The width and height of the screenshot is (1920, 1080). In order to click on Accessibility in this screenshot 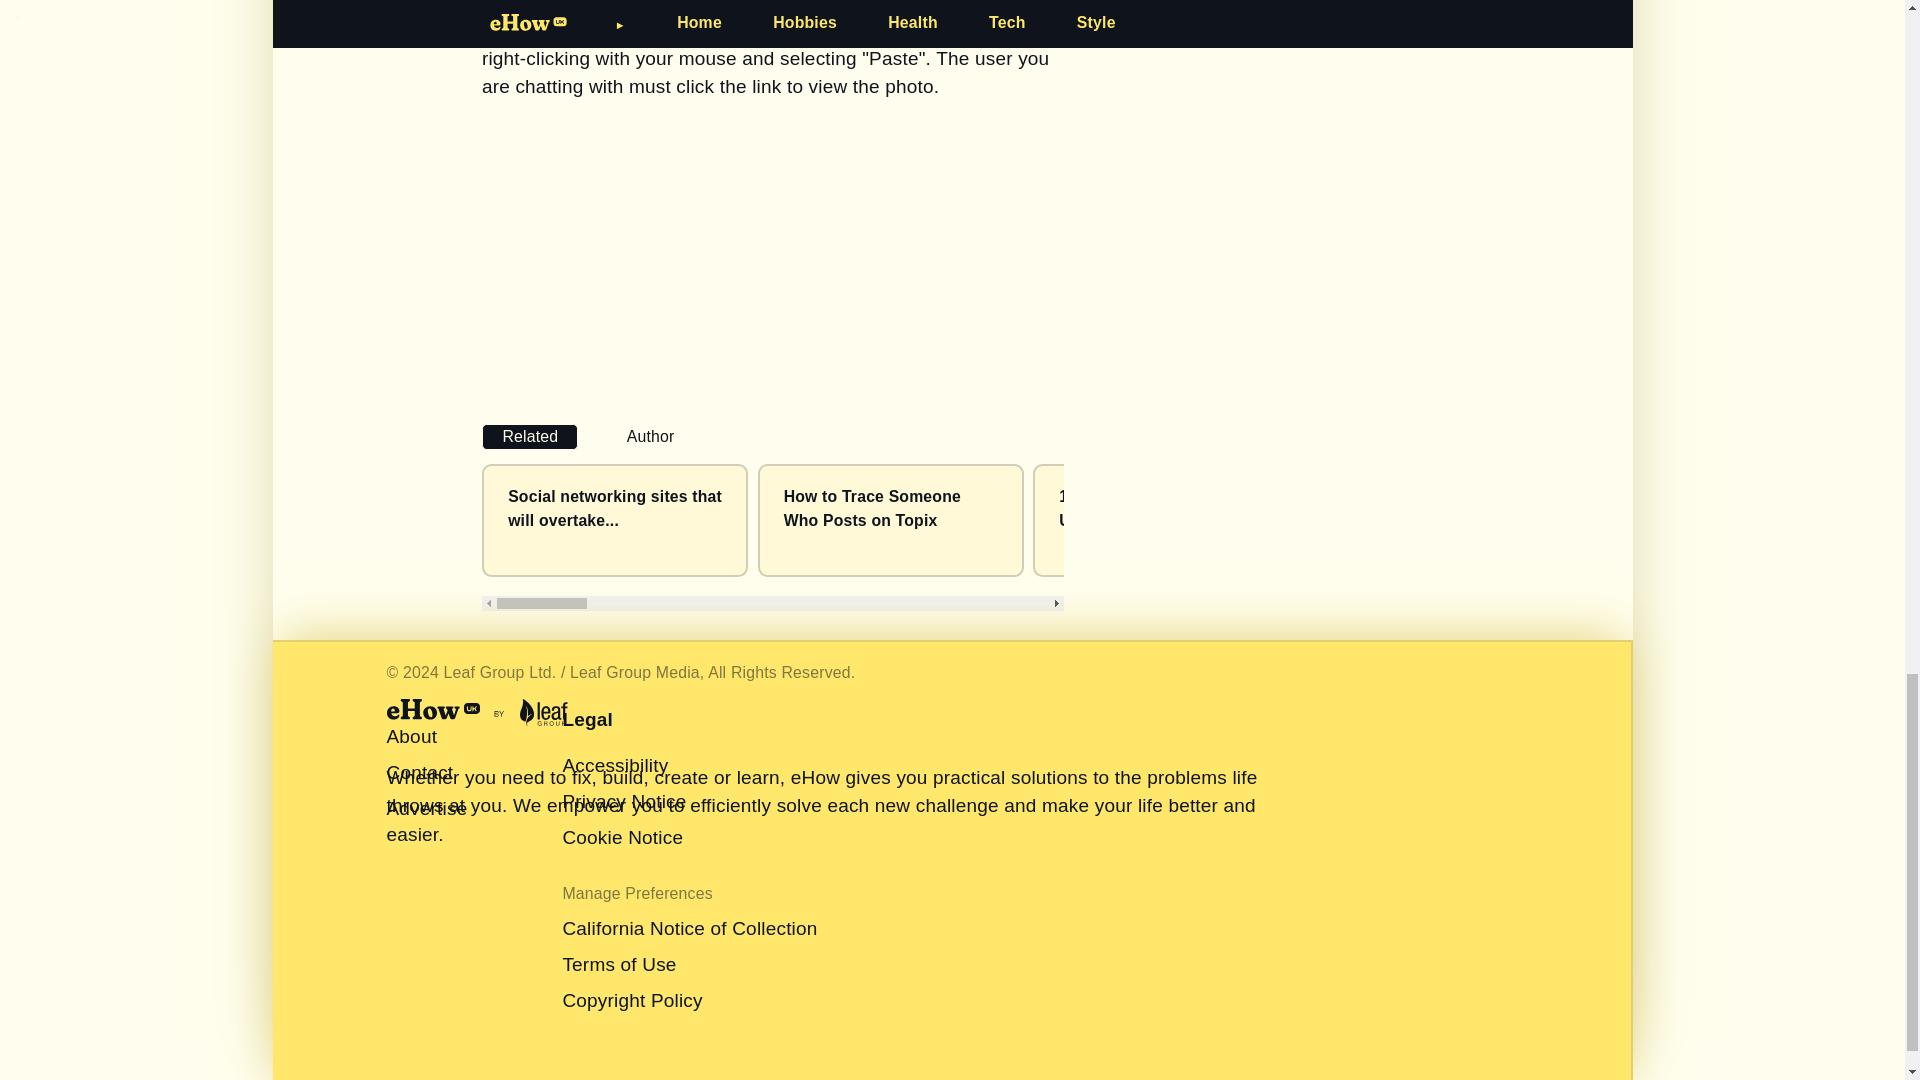, I will do `click(615, 765)`.